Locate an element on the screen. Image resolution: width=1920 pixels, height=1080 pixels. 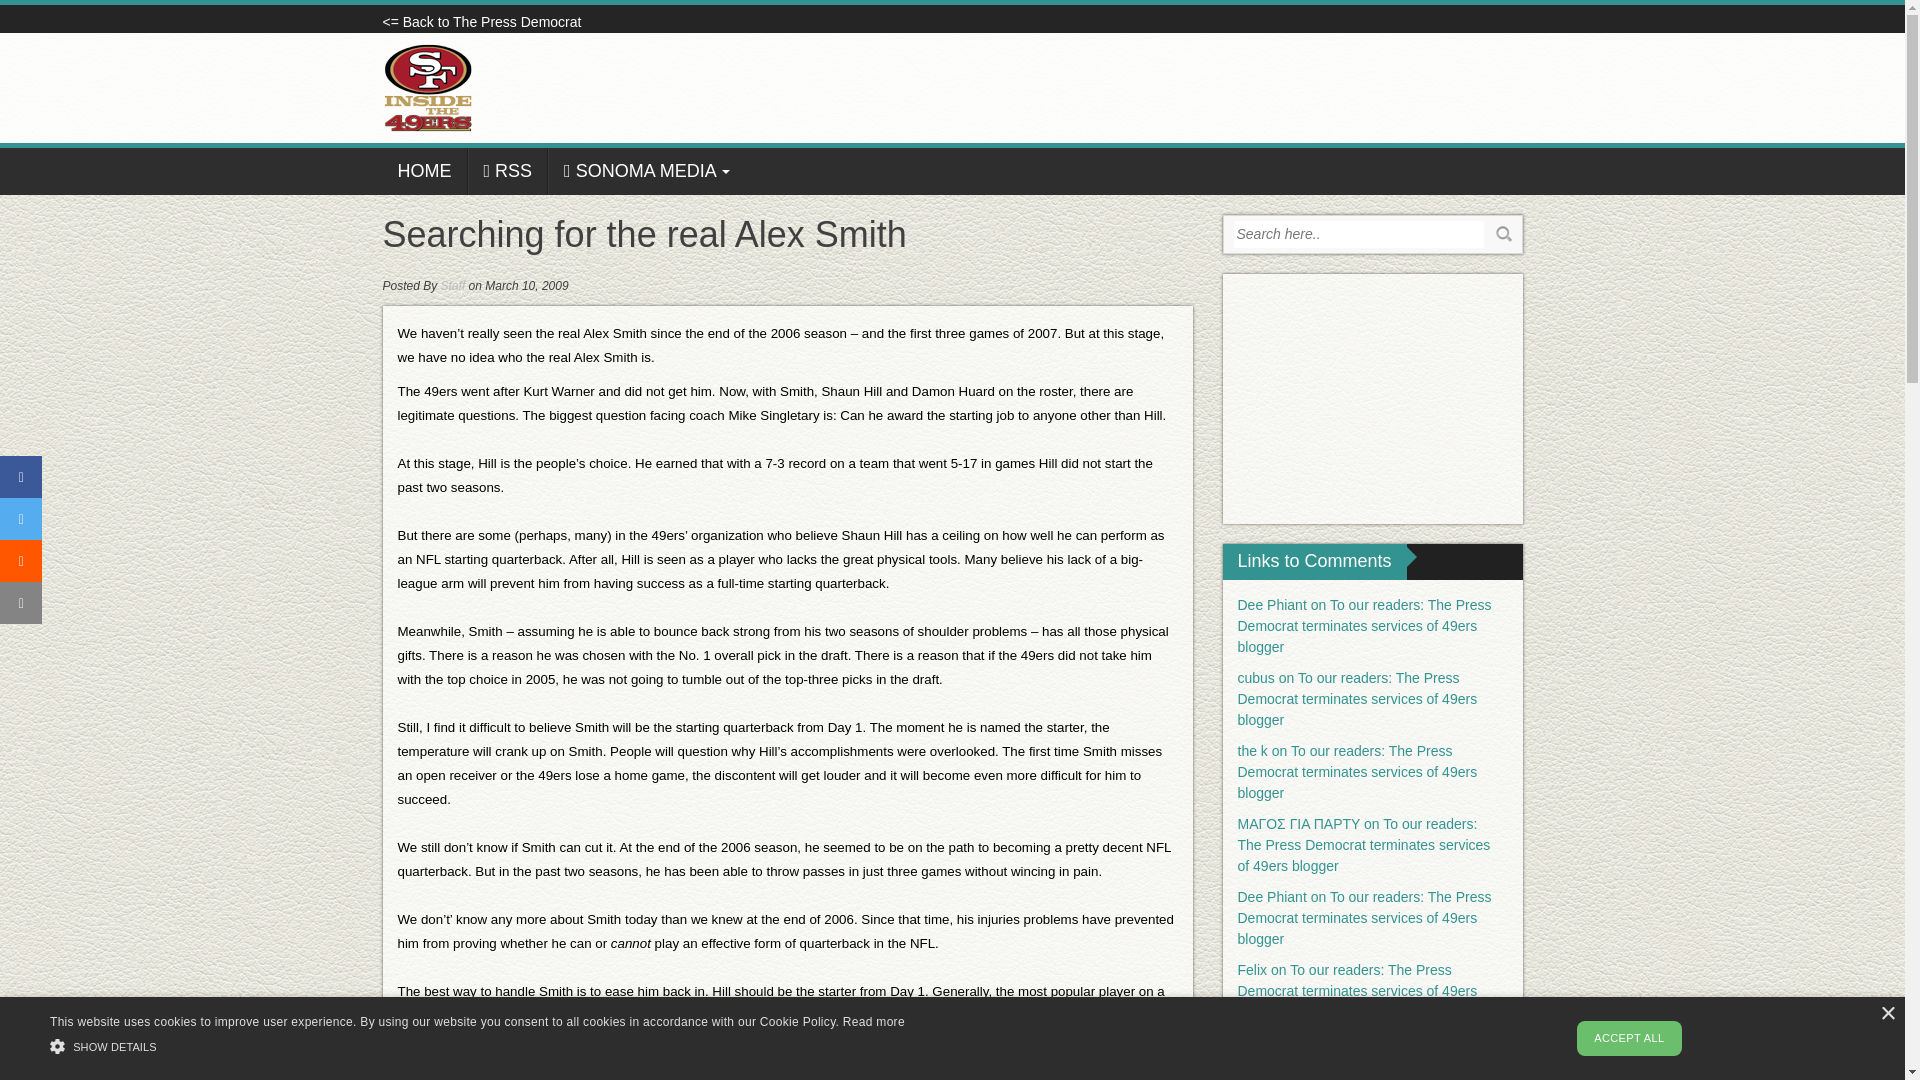
HOME is located at coordinates (424, 171).